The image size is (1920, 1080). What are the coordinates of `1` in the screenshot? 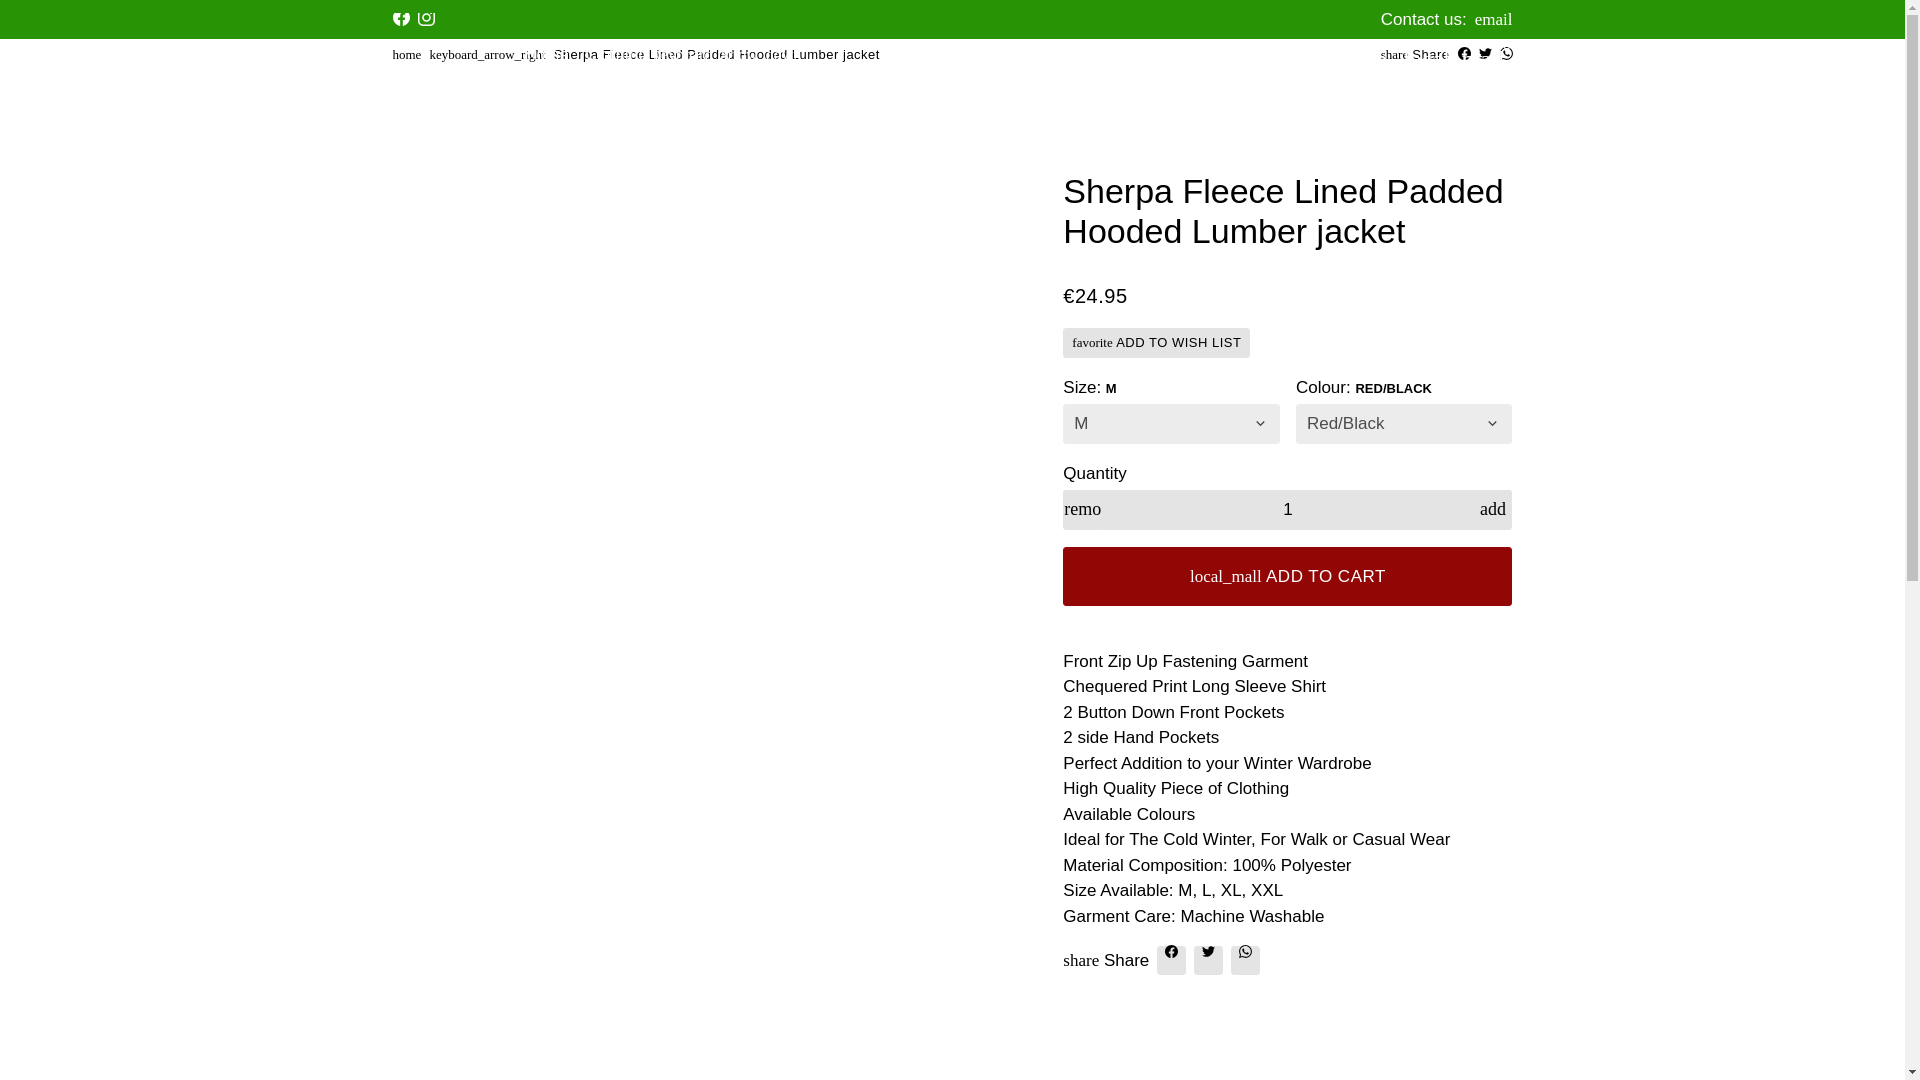 It's located at (1288, 510).